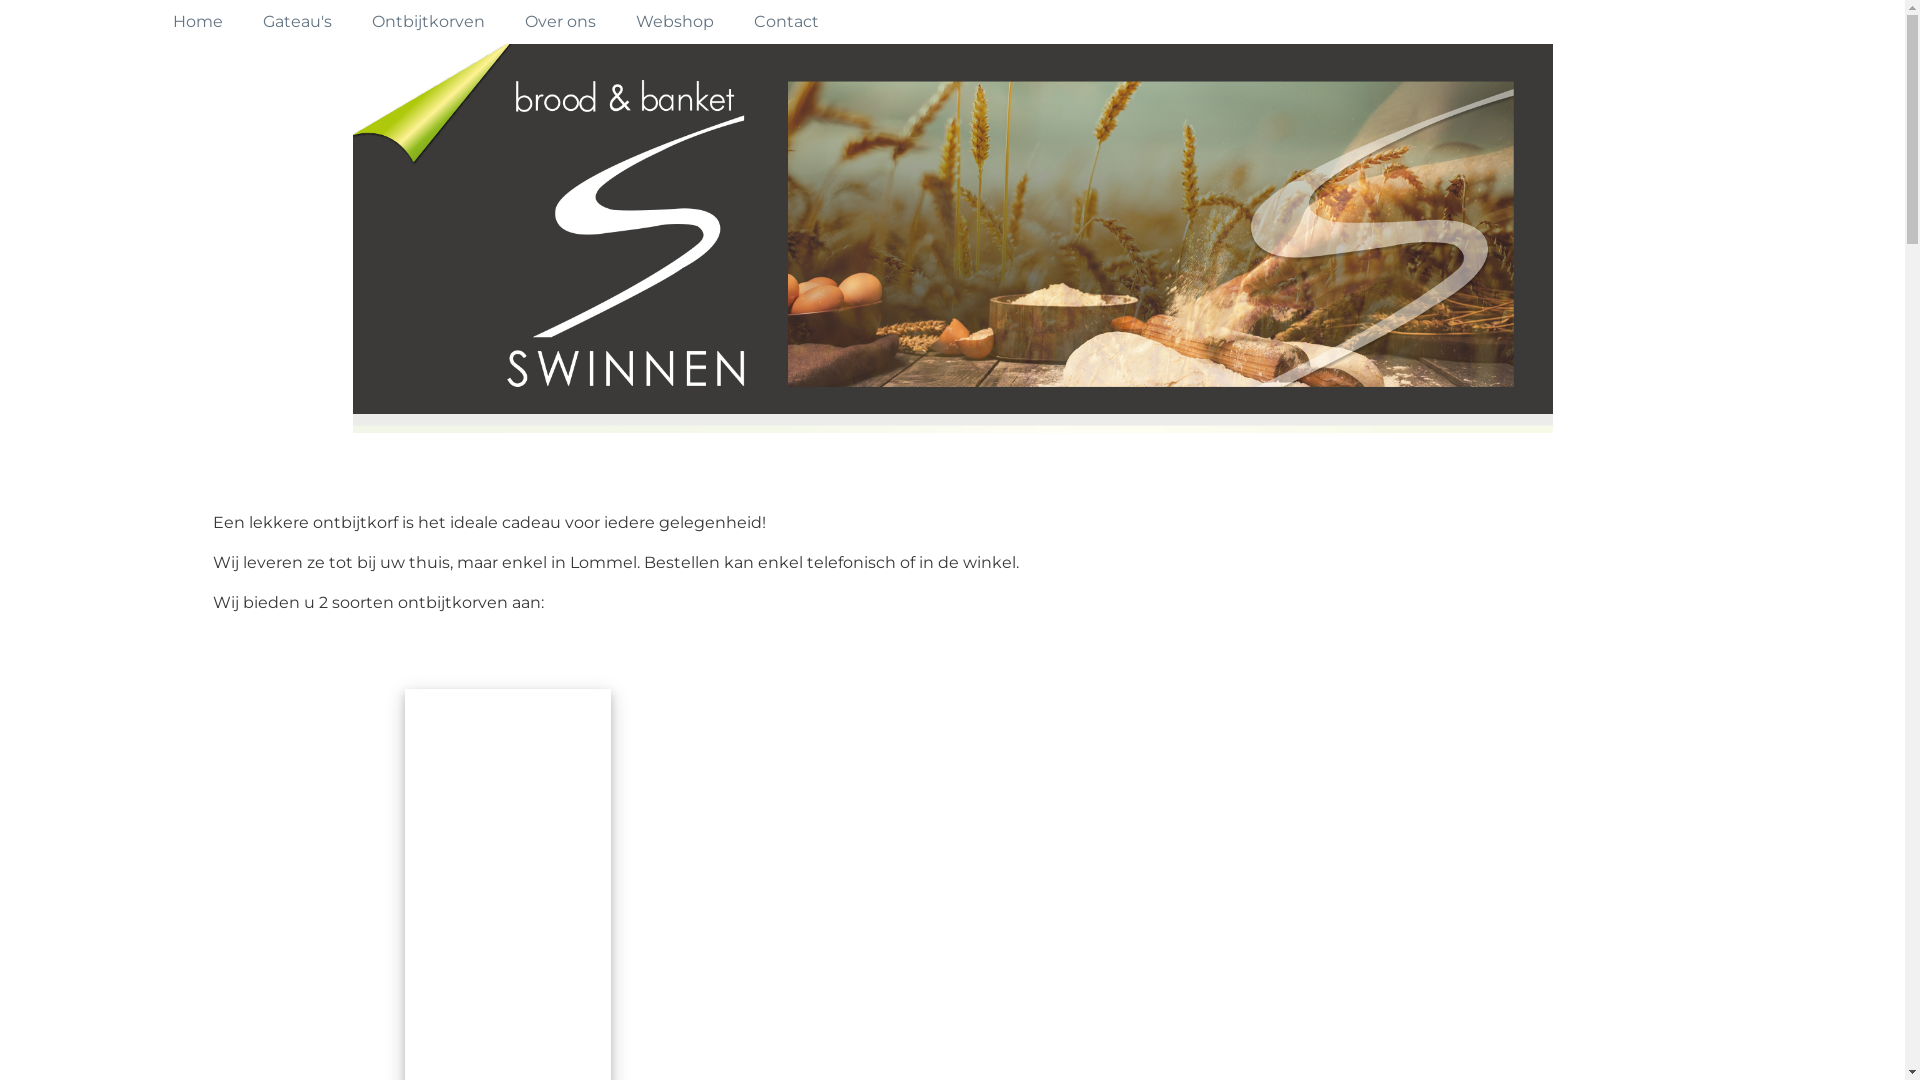 The width and height of the screenshot is (1920, 1080). What do you see at coordinates (296, 22) in the screenshot?
I see `Gateau's` at bounding box center [296, 22].